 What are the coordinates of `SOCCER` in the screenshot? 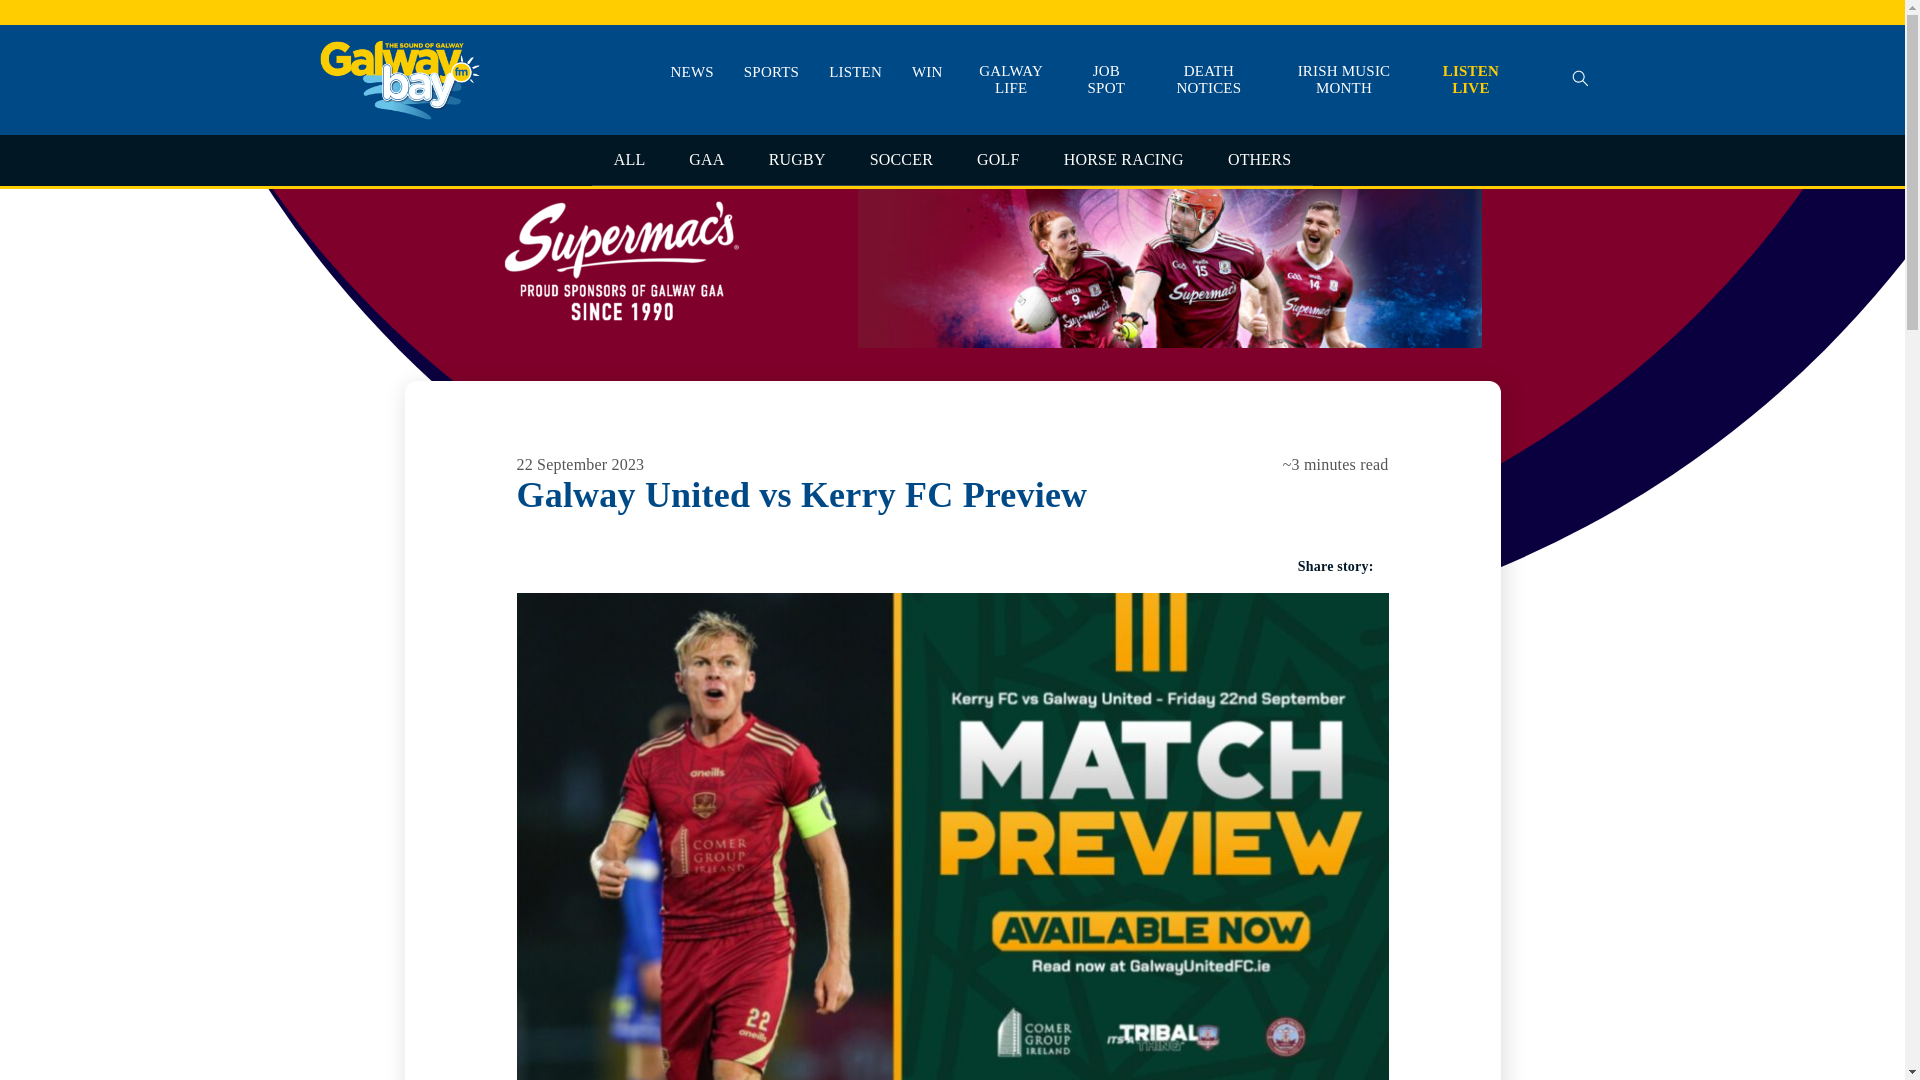 It's located at (901, 160).